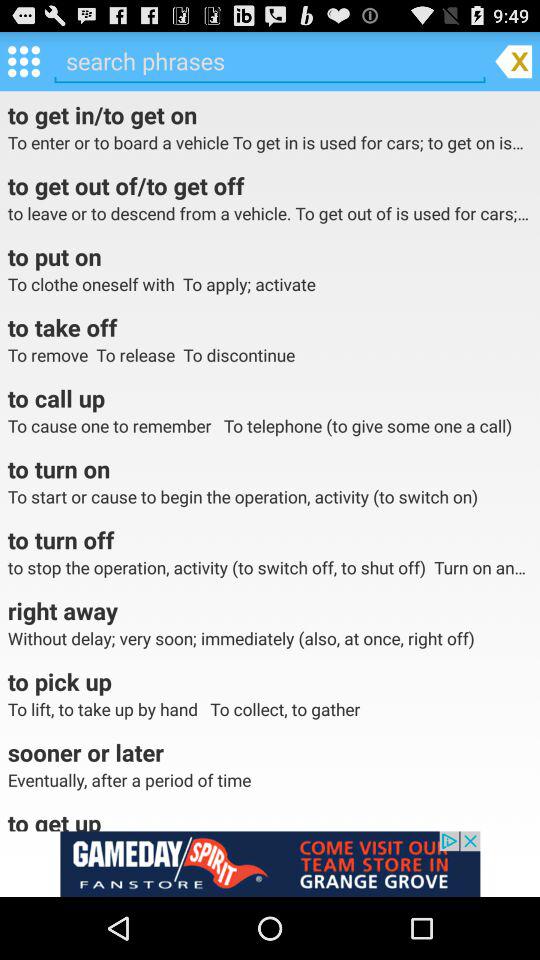  What do you see at coordinates (24, 60) in the screenshot?
I see `menu` at bounding box center [24, 60].